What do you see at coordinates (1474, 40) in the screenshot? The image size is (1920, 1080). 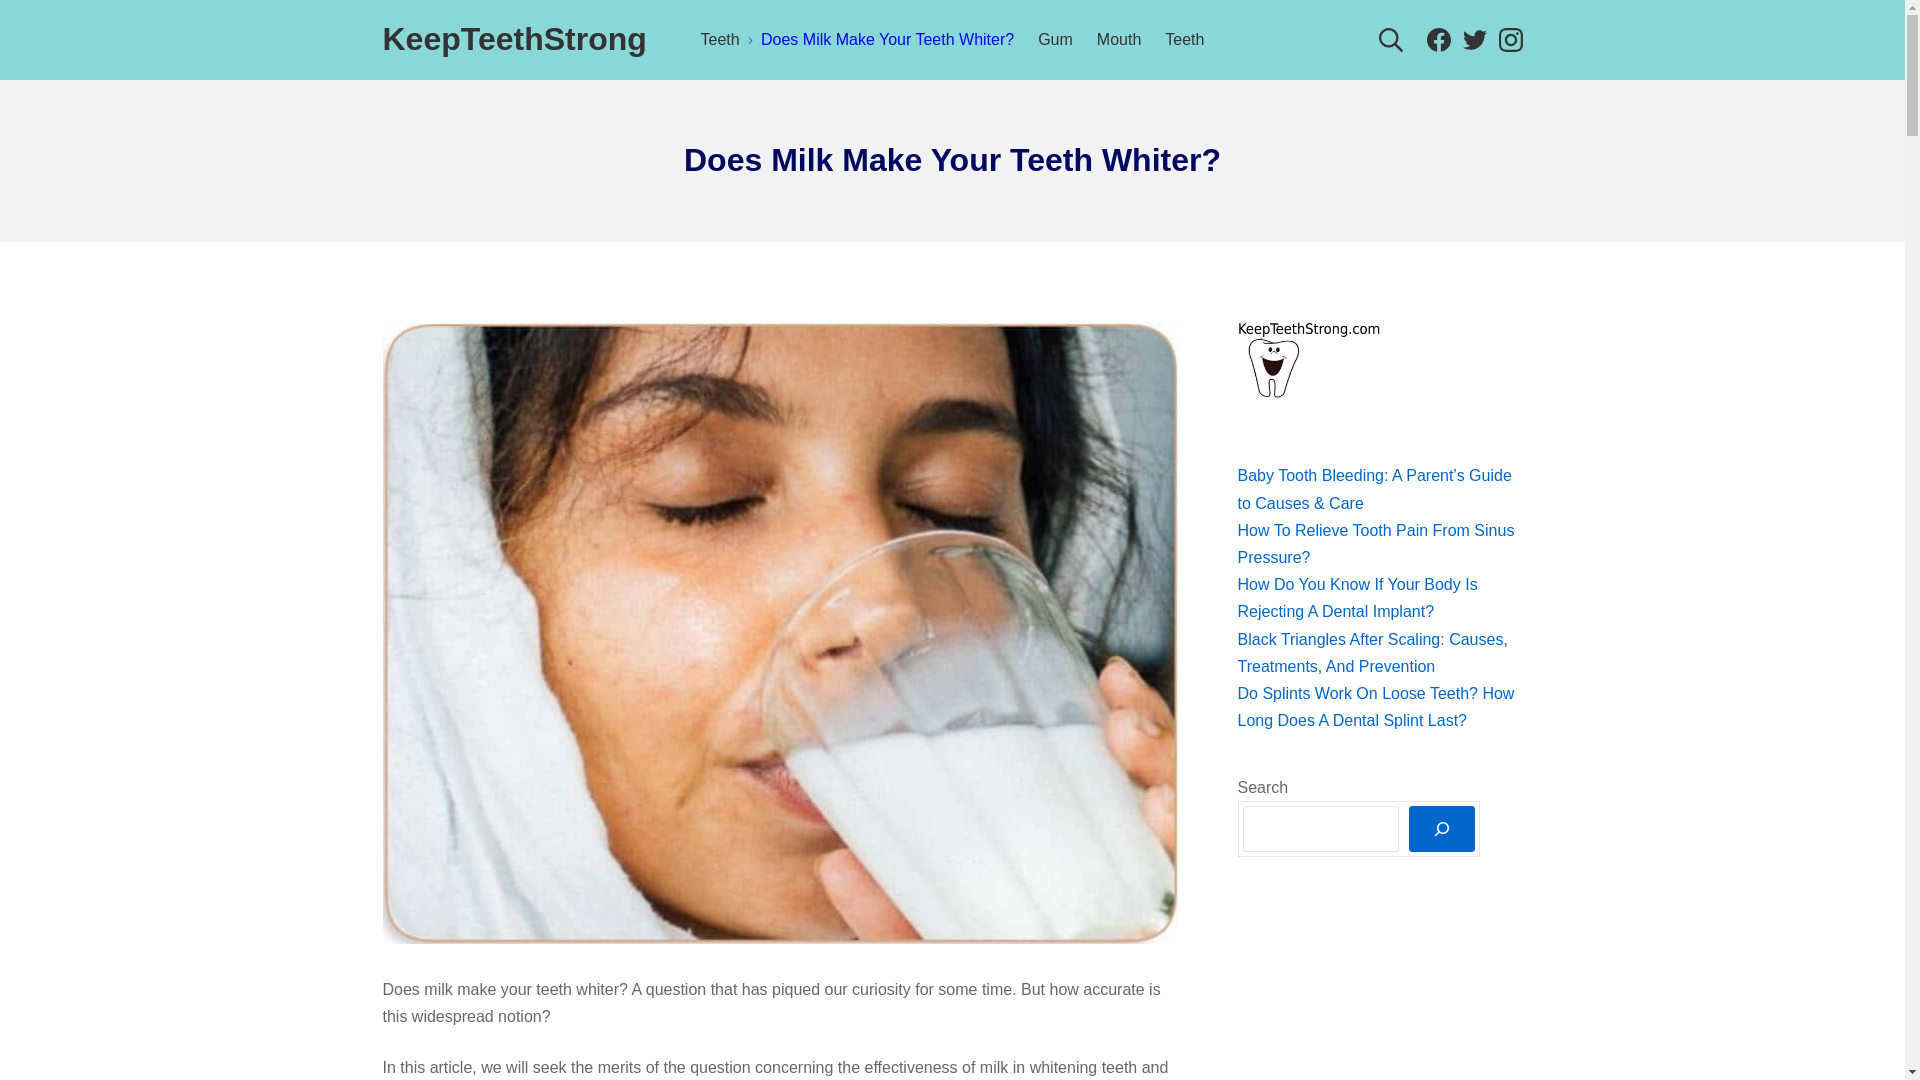 I see `How To Relieve Tooth Pain From Sinus Pressure?` at bounding box center [1474, 40].